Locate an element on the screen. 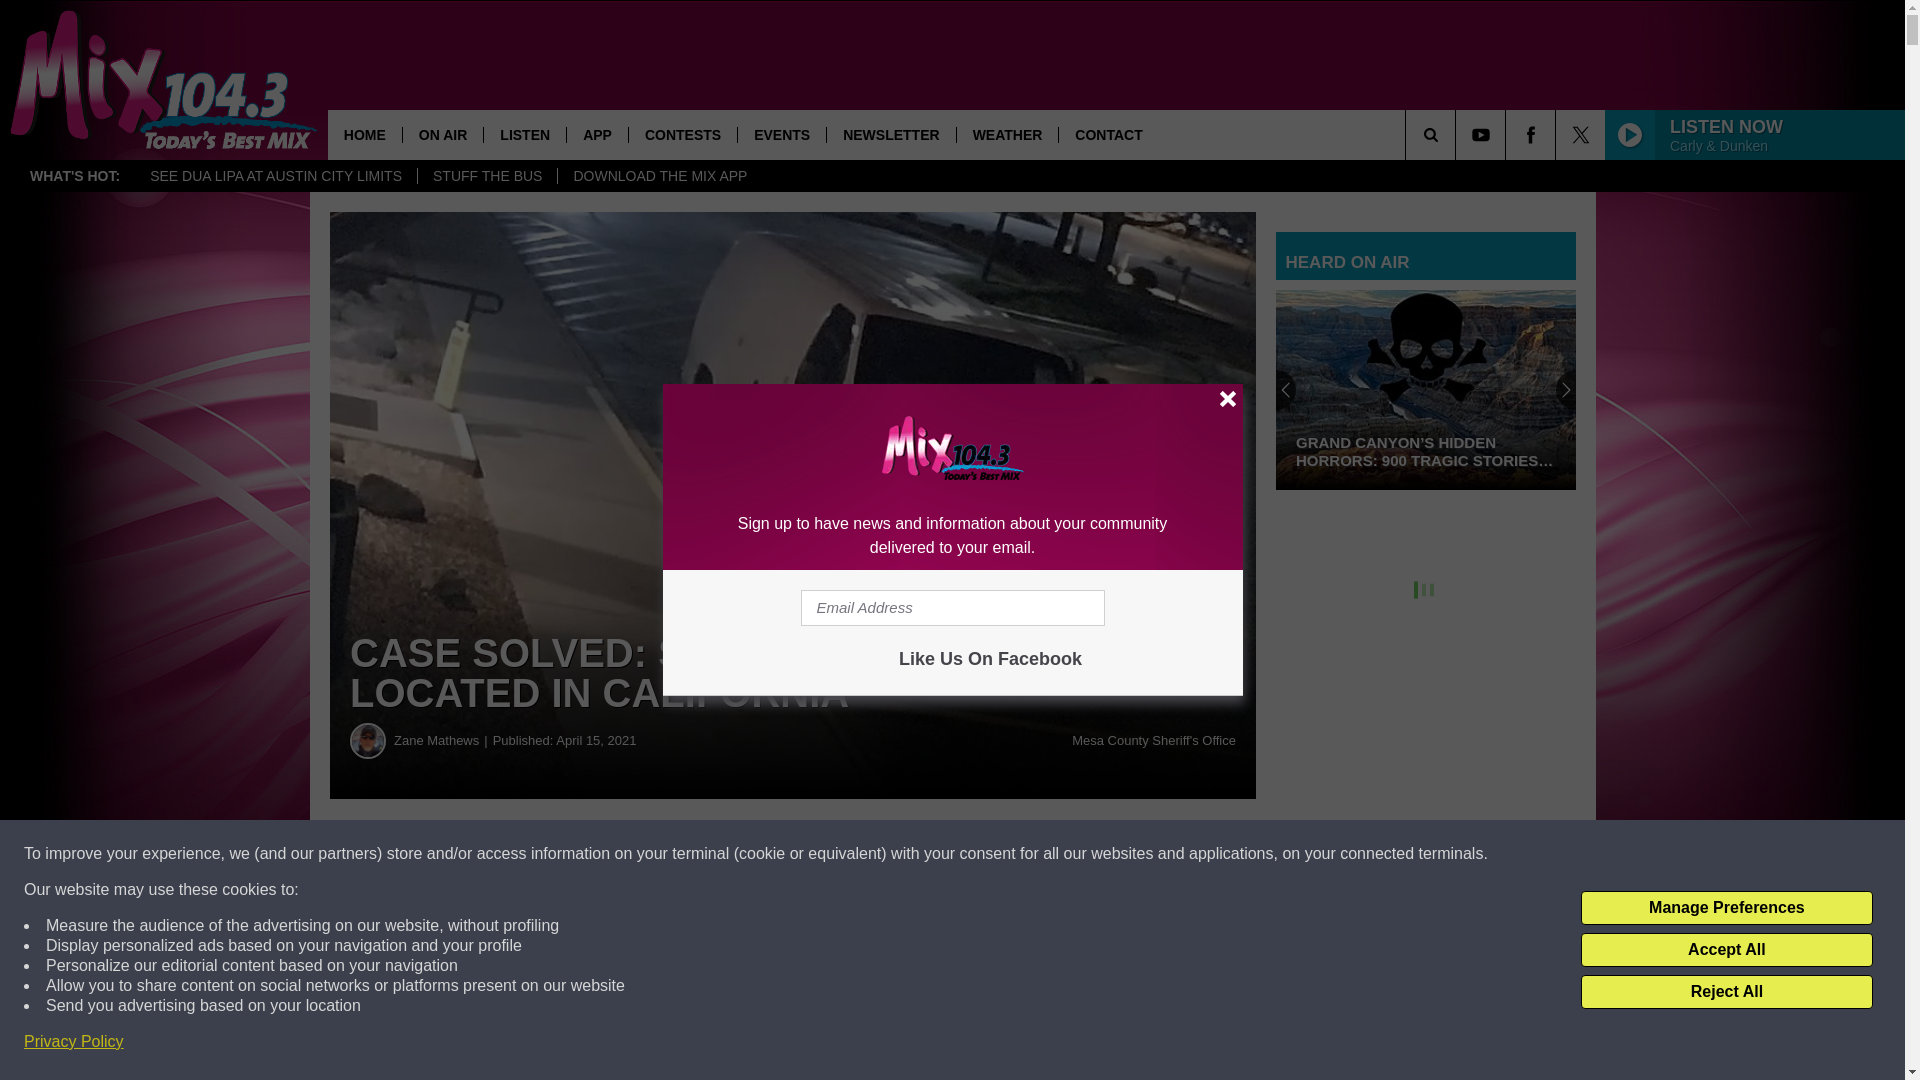  SEE DUA LIPA AT AUSTIN CITY LIMITS is located at coordinates (275, 176).